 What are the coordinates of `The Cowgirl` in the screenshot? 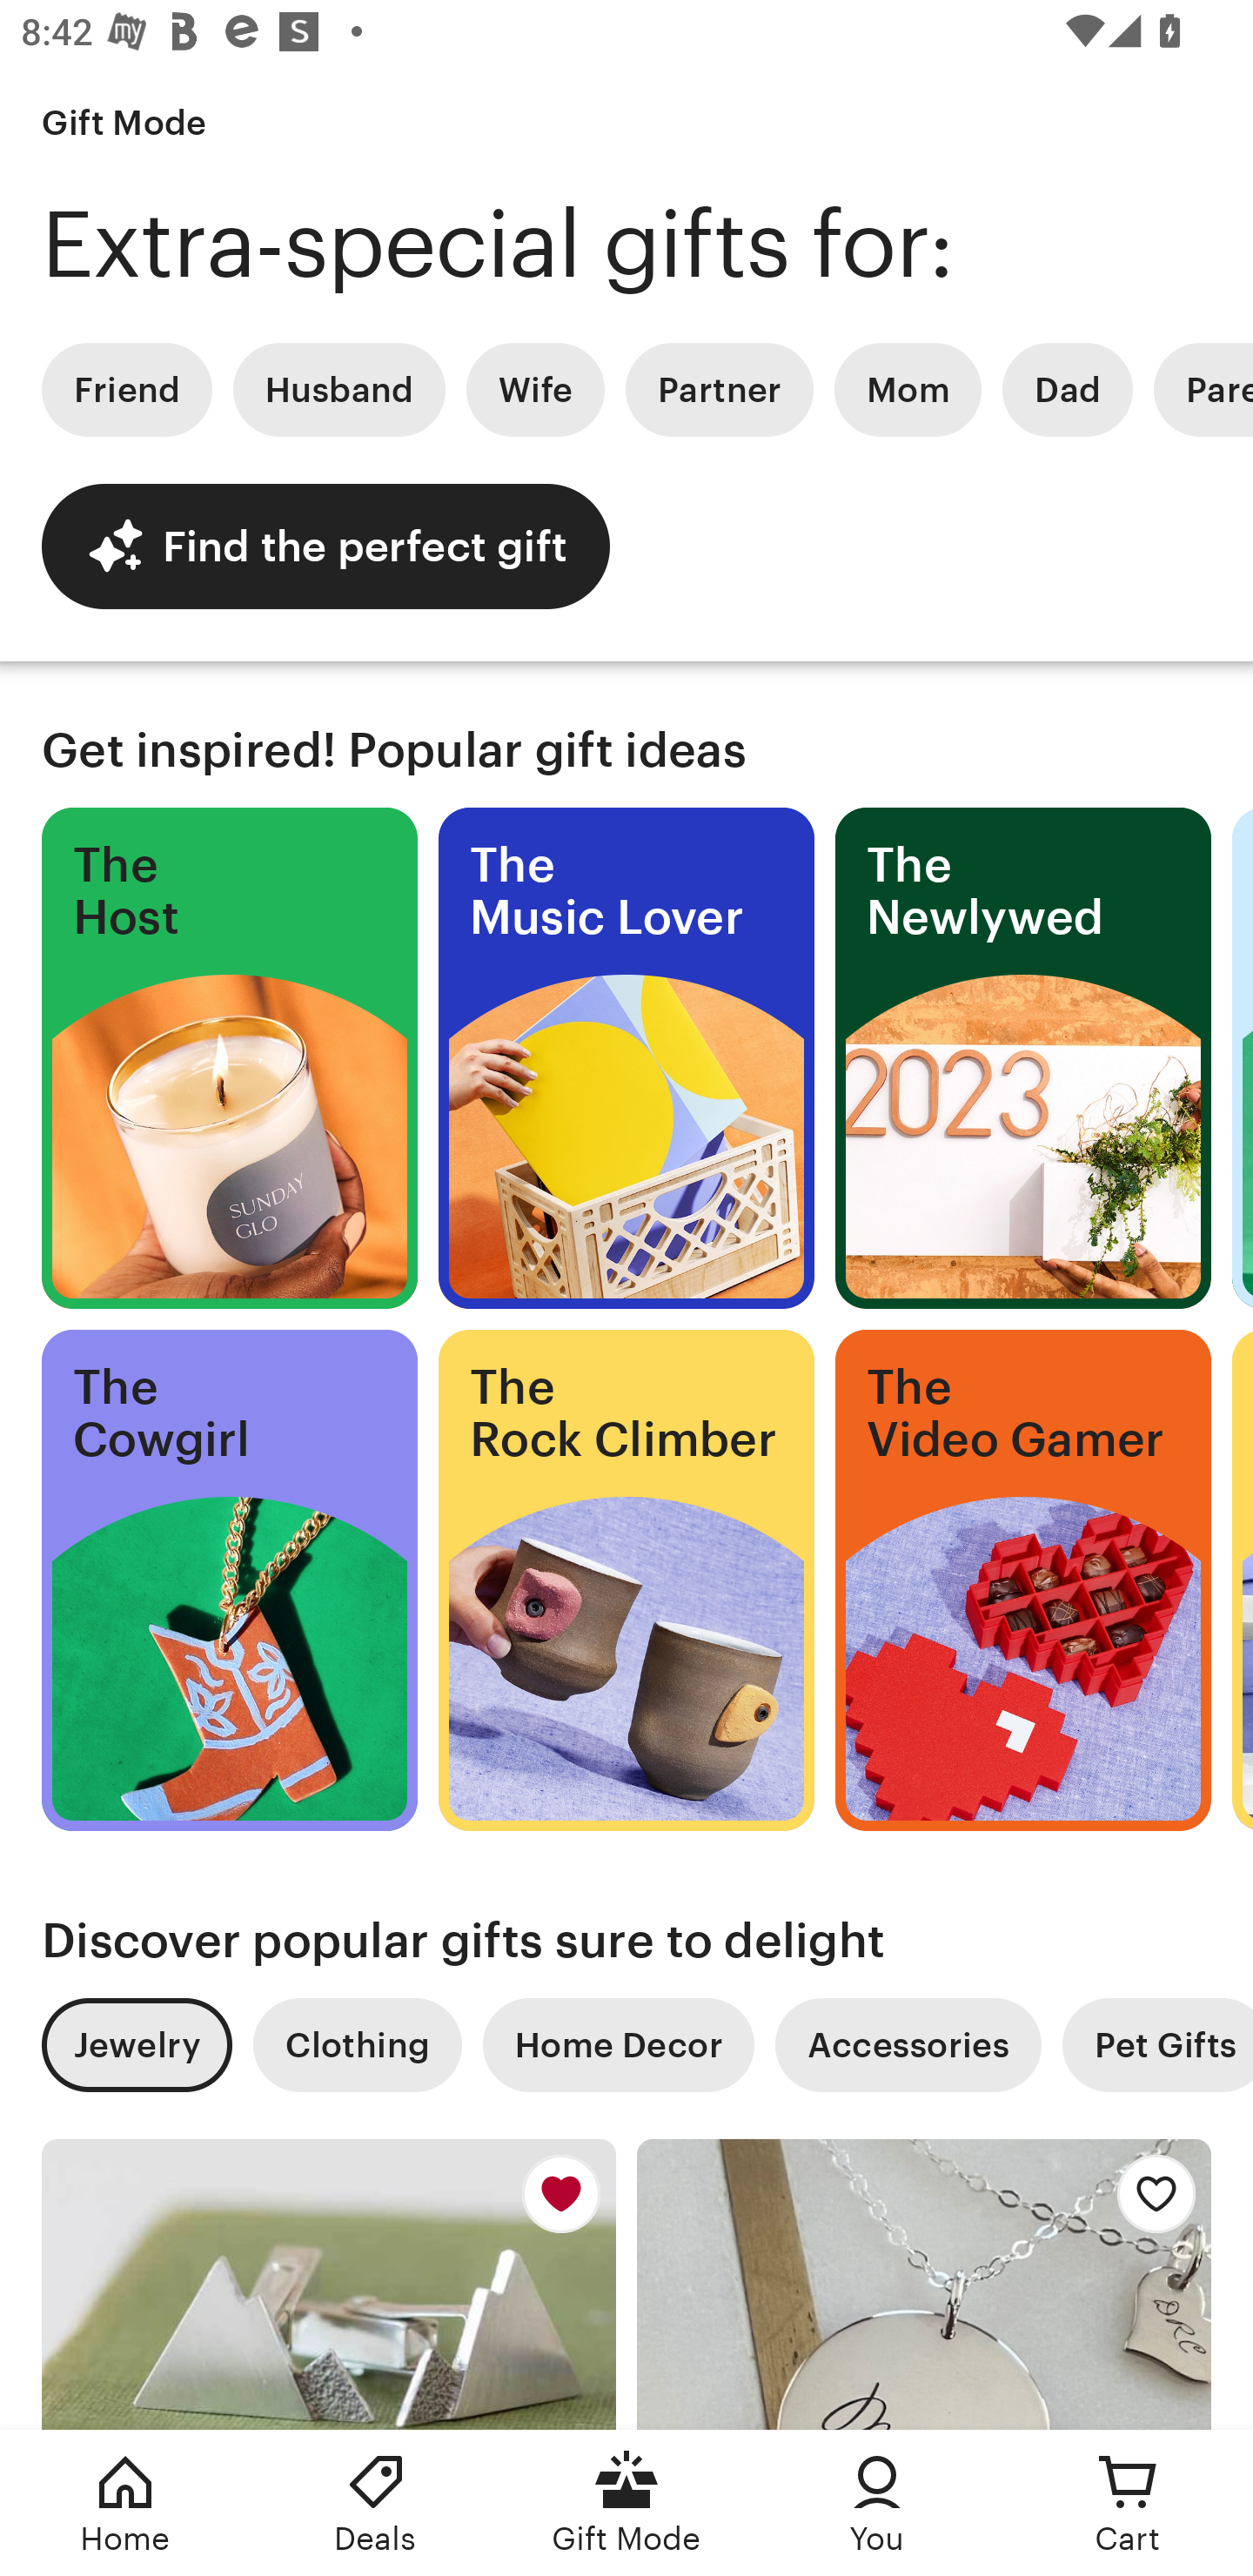 It's located at (229, 1580).